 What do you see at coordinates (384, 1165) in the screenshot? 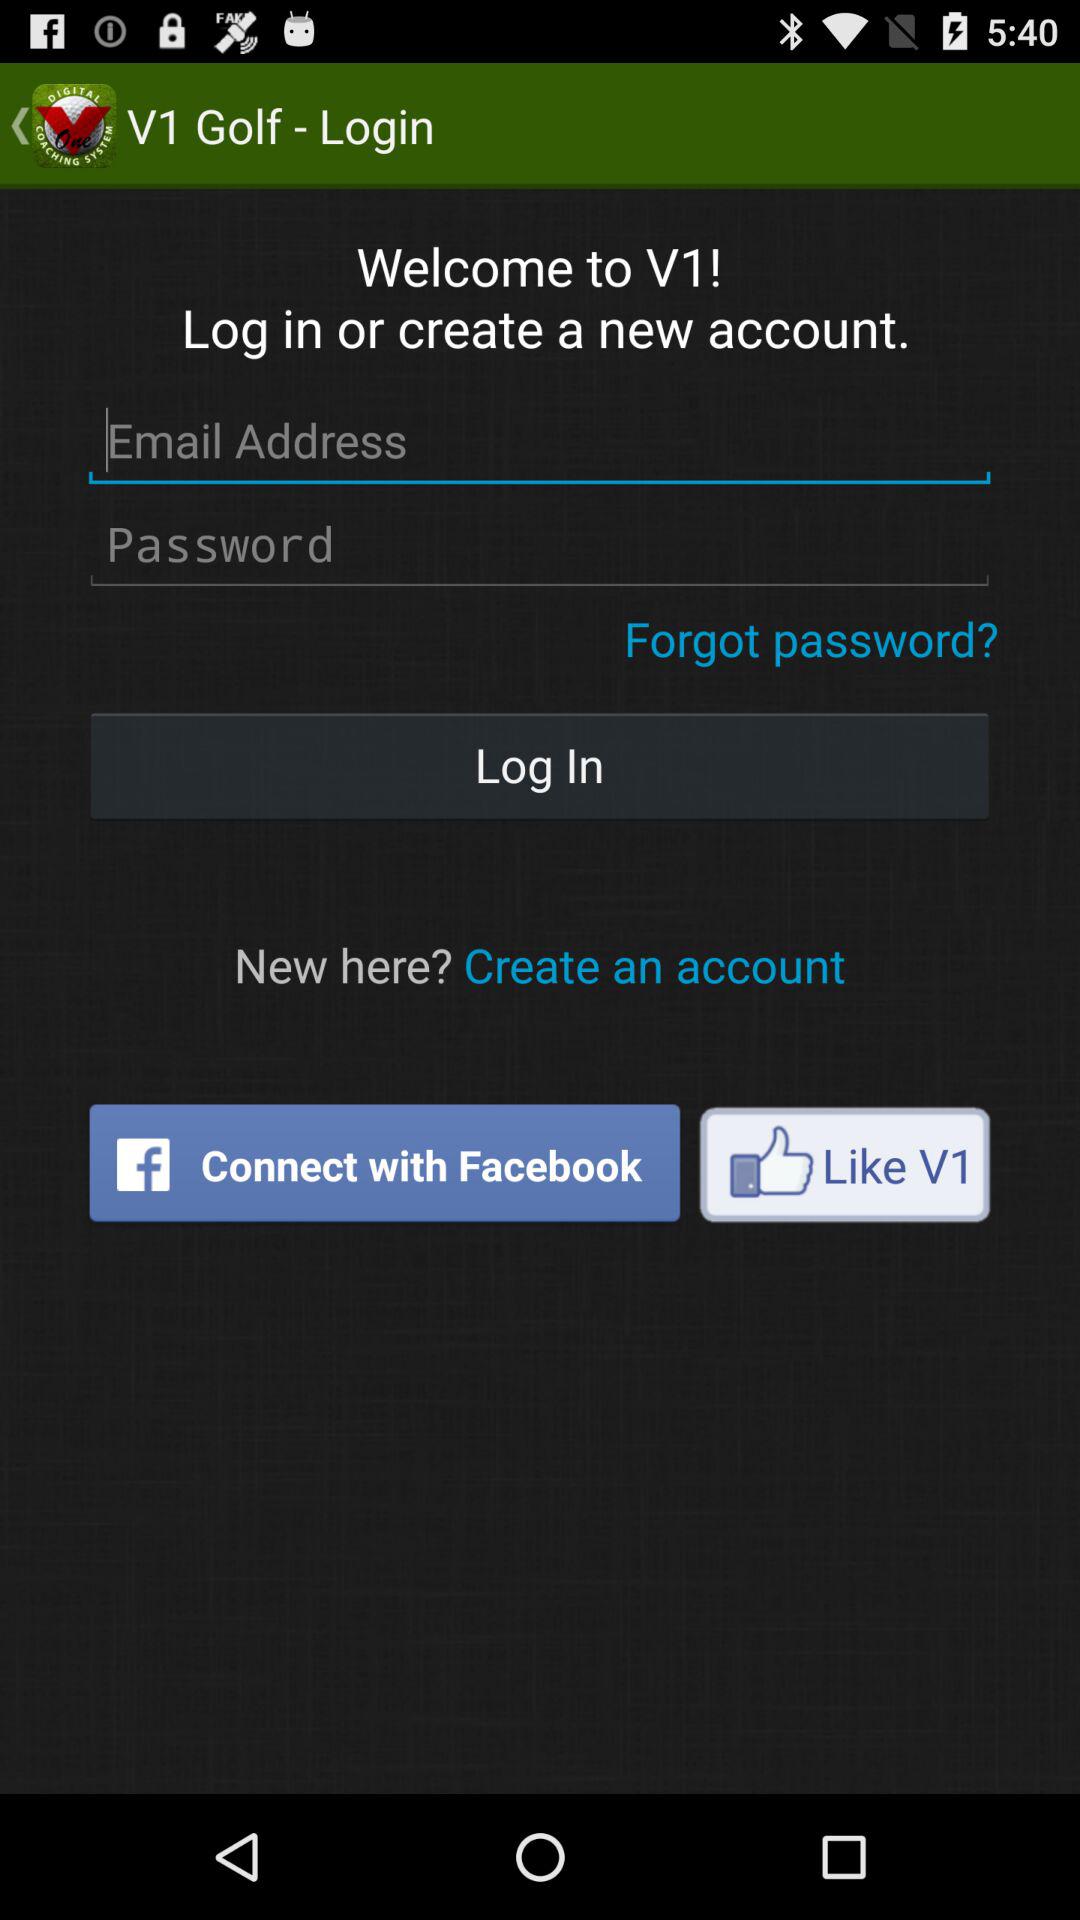
I see `click the facebook button` at bounding box center [384, 1165].